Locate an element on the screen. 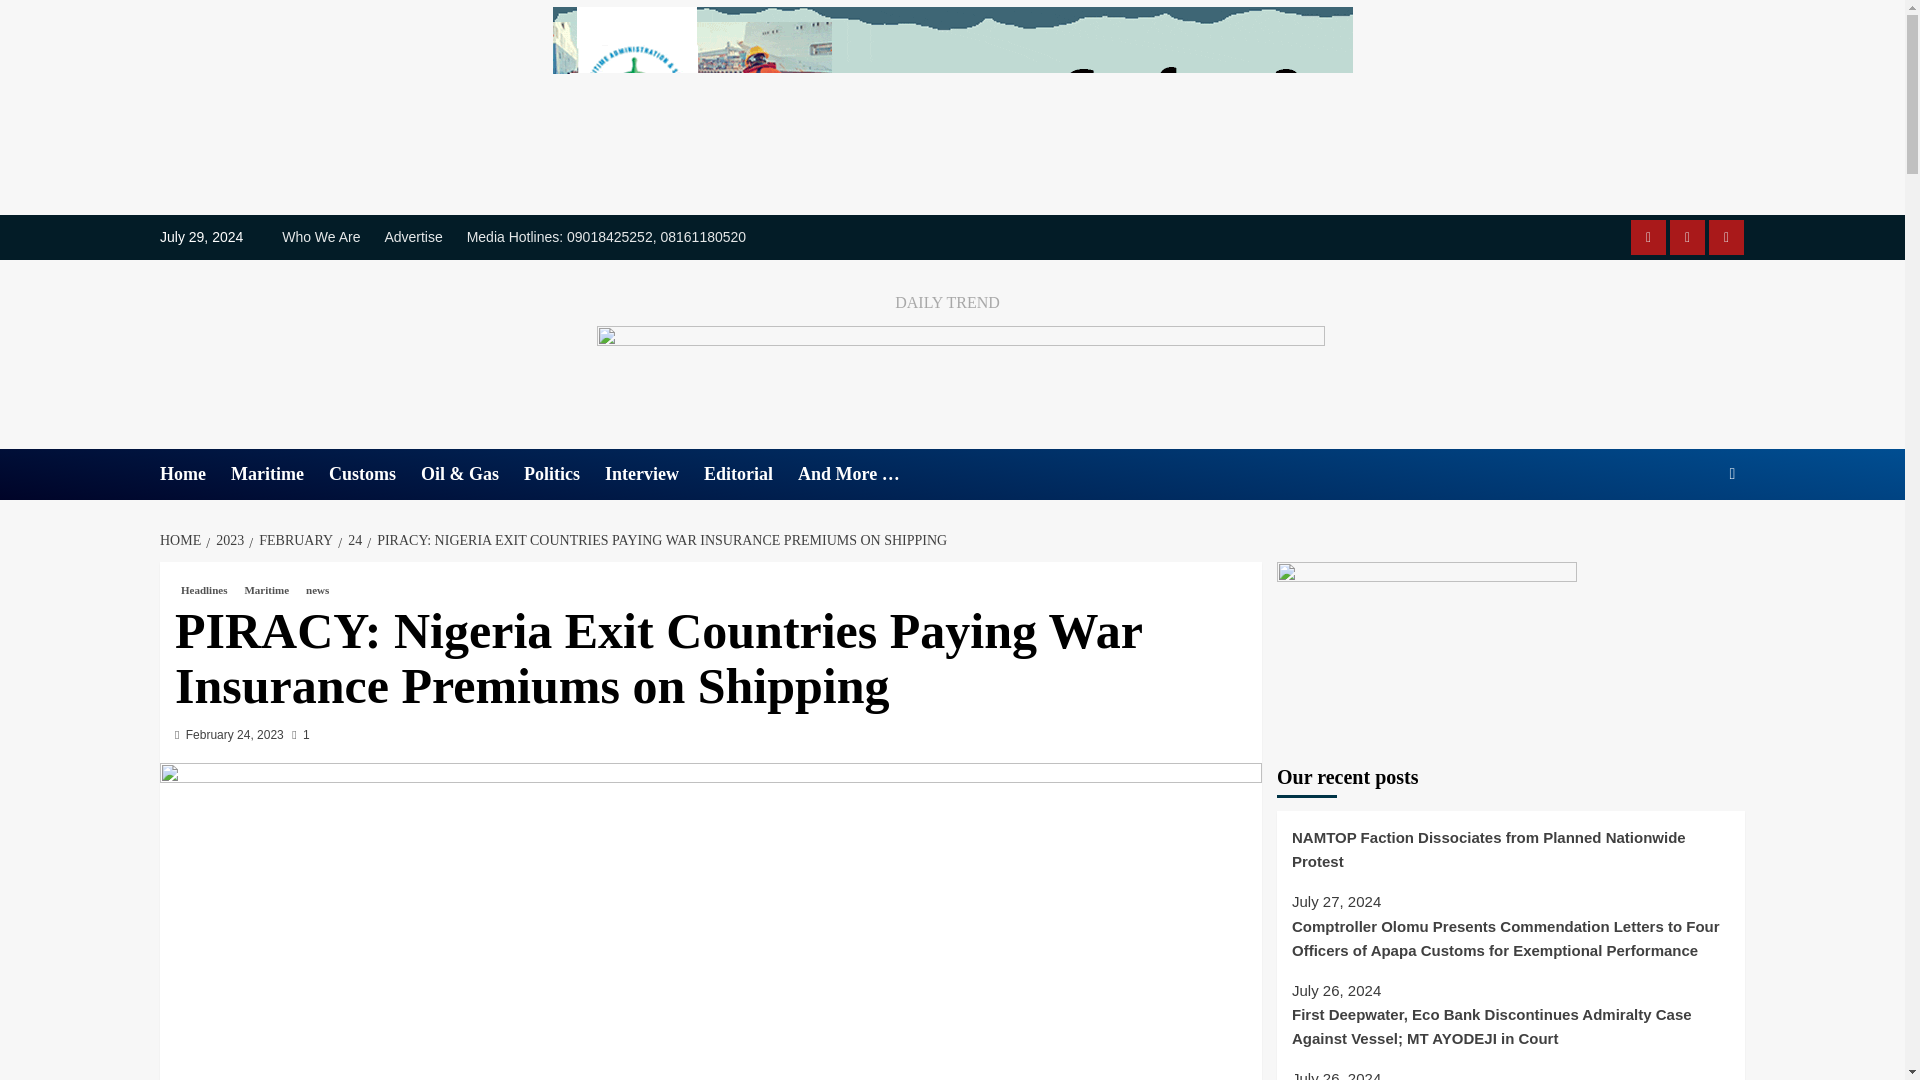 This screenshot has width=1920, height=1080. 2023 is located at coordinates (227, 540).